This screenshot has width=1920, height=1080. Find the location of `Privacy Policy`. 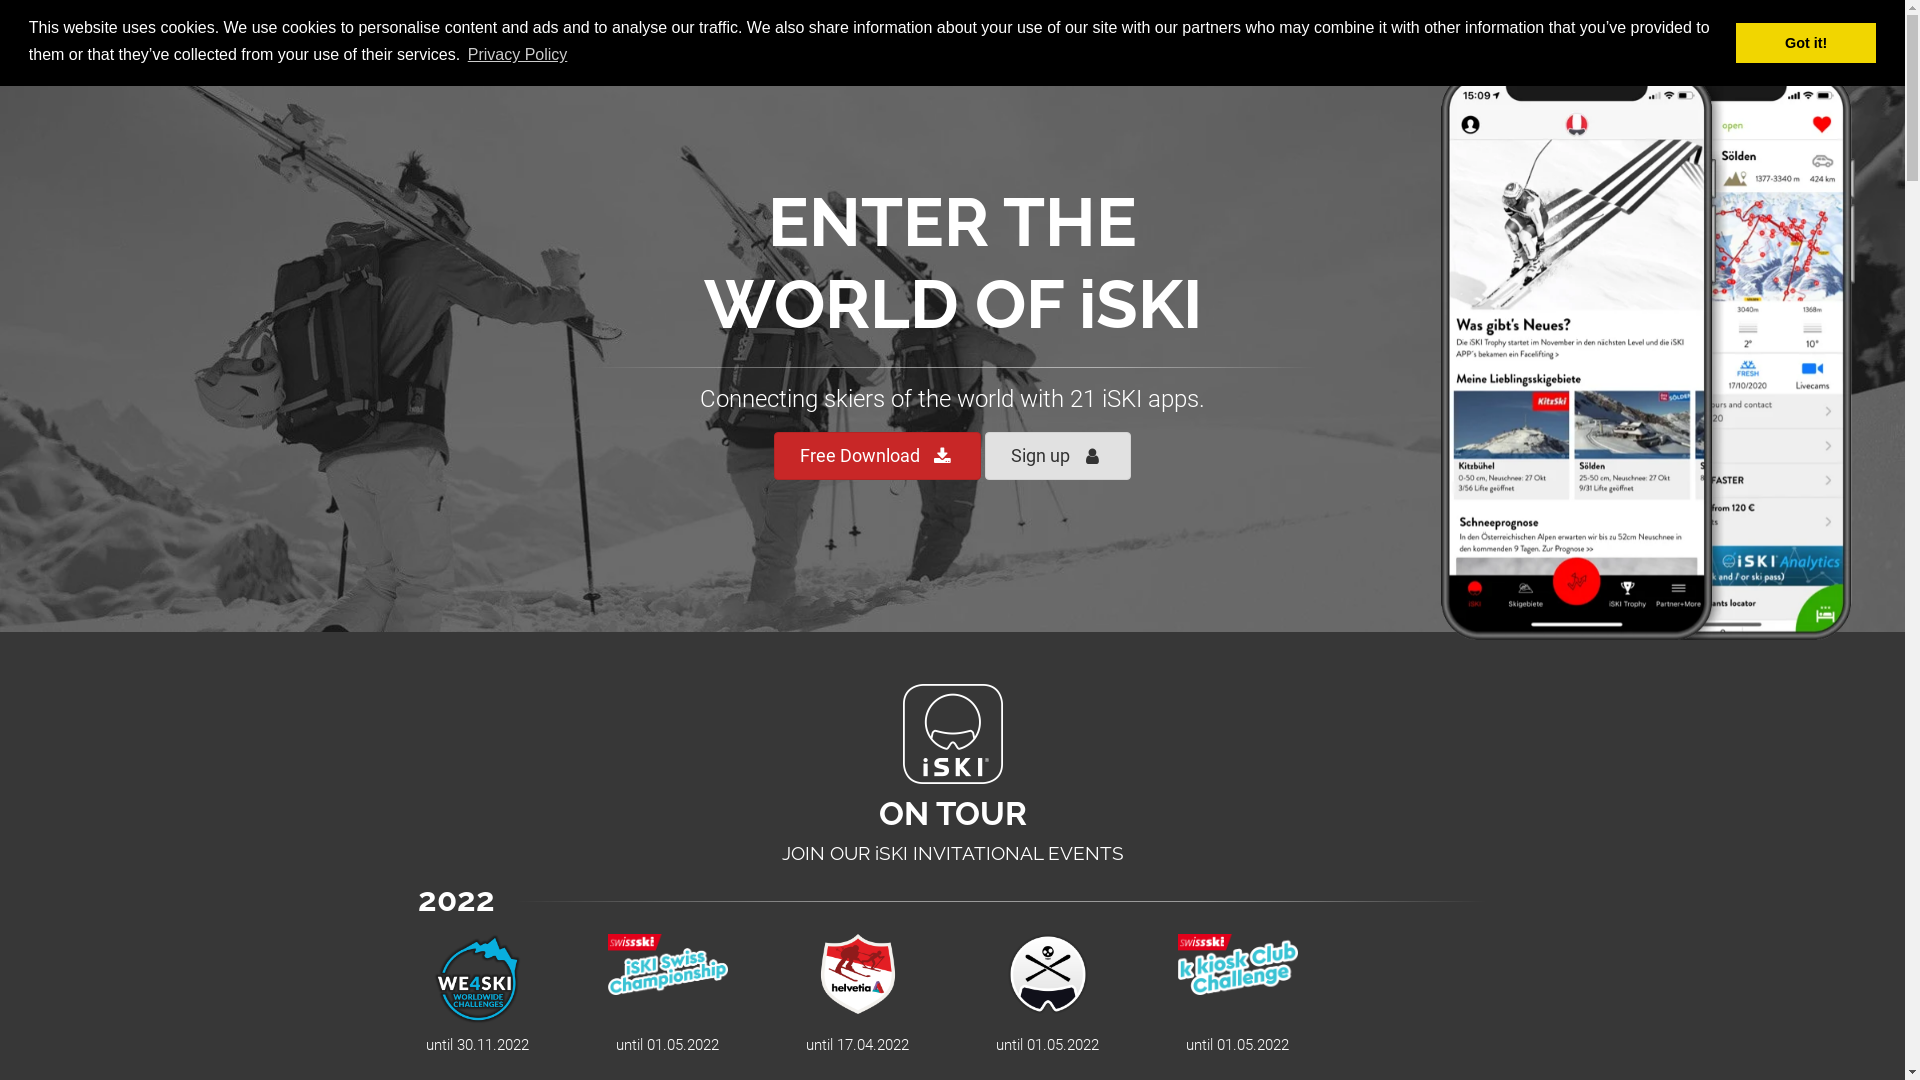

Privacy Policy is located at coordinates (518, 55).